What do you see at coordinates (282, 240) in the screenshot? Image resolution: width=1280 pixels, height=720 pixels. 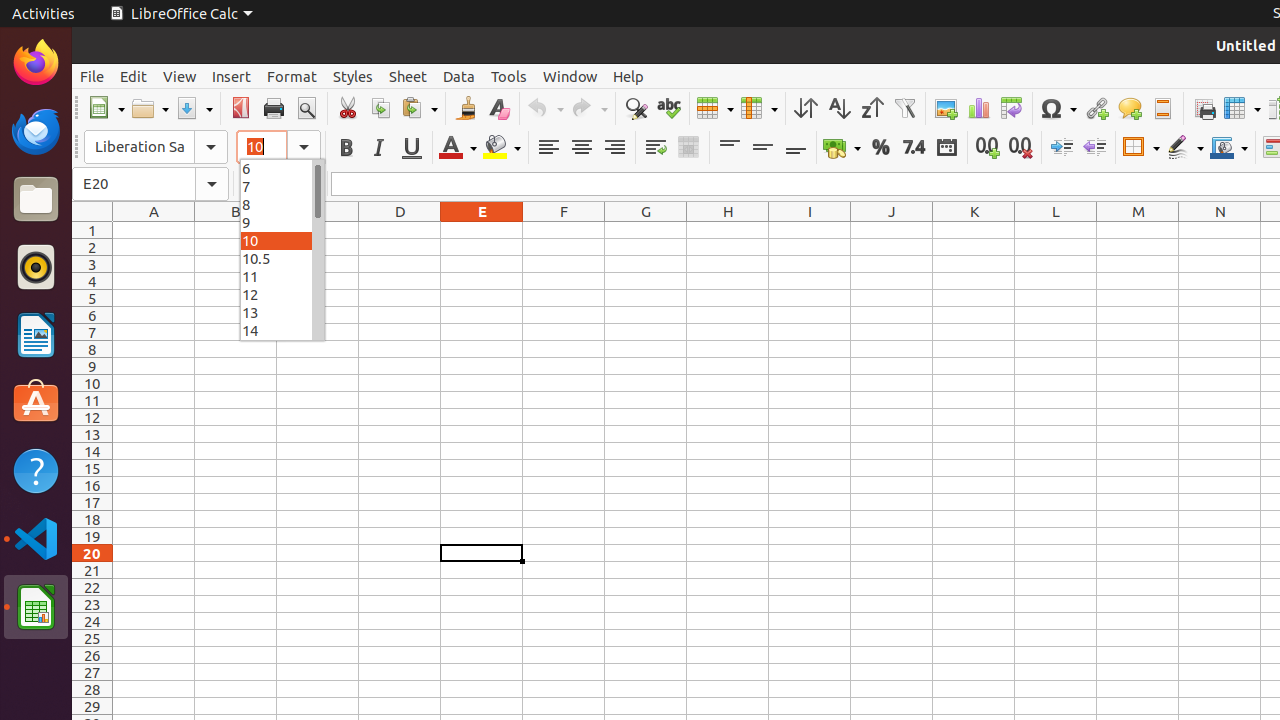 I see `10` at bounding box center [282, 240].